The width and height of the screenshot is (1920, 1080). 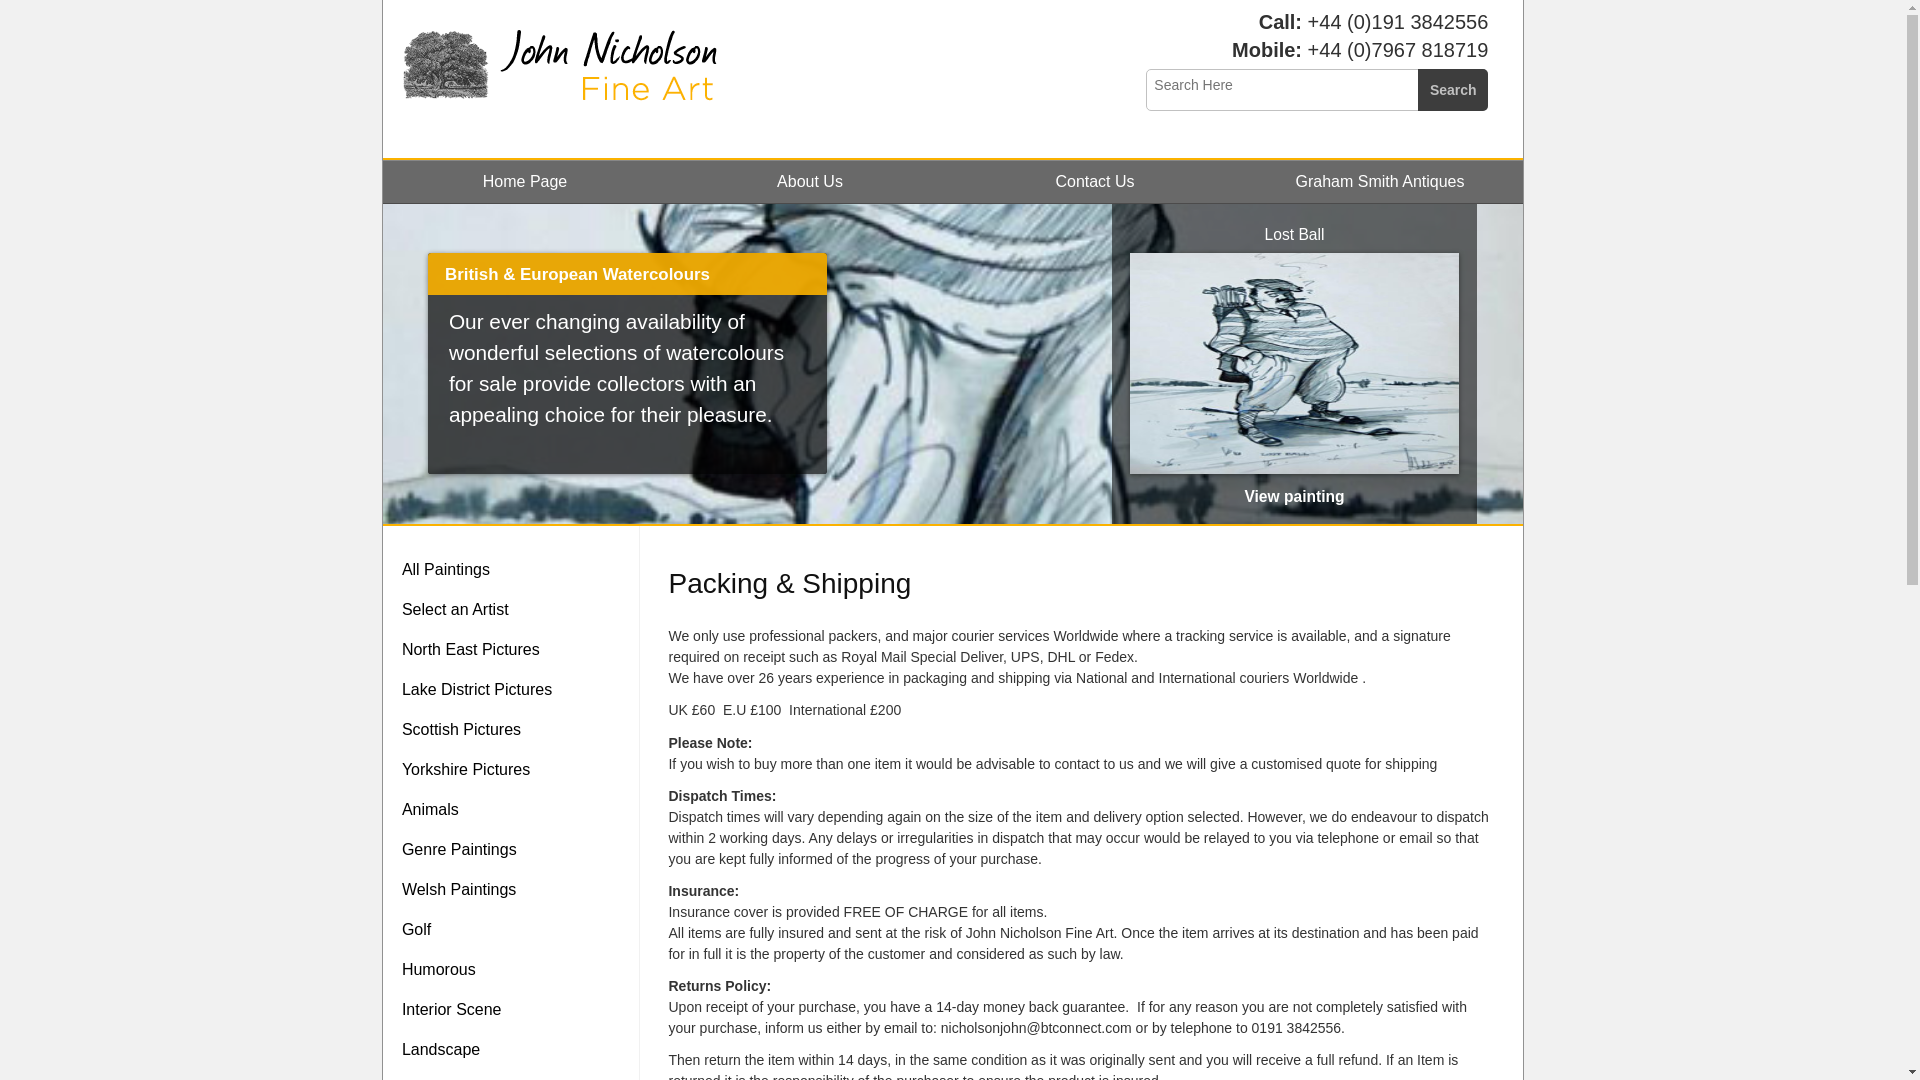 I want to click on About Us, so click(x=810, y=181).